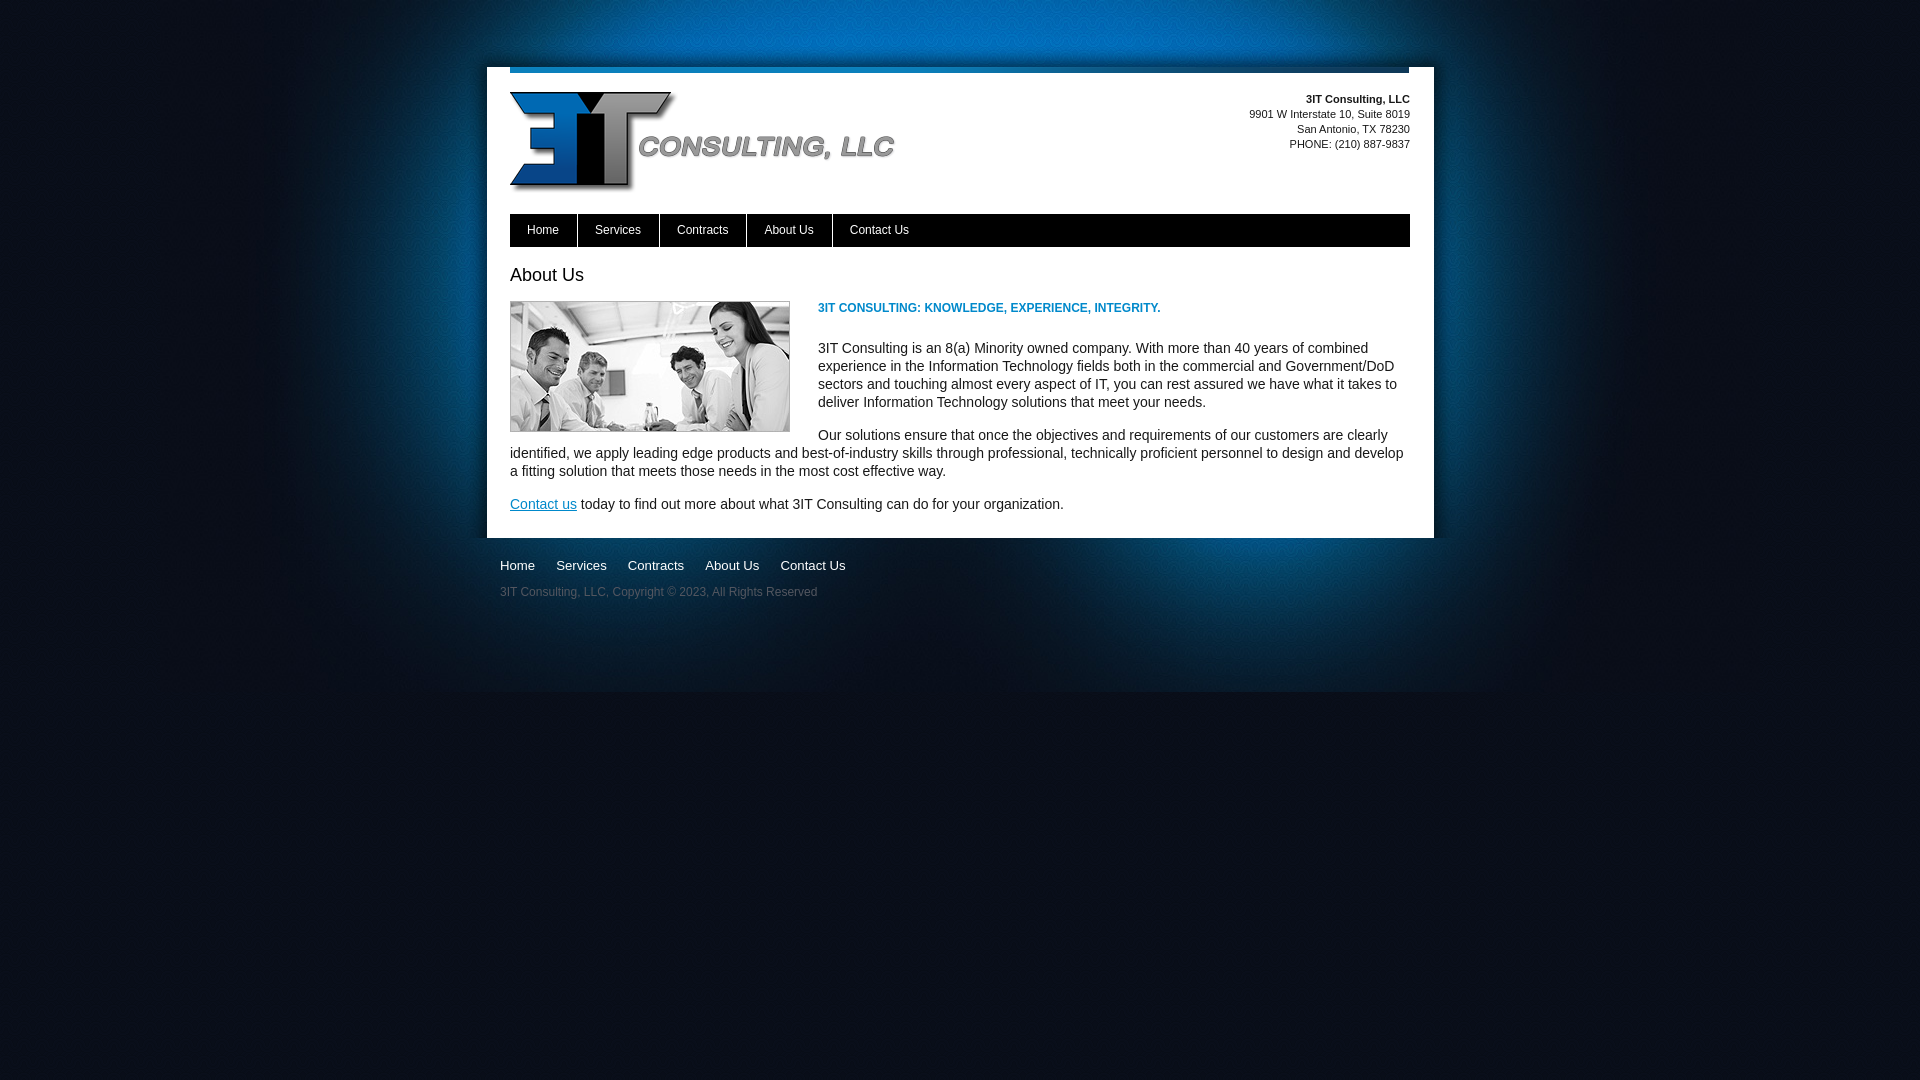 This screenshot has height=1080, width=1920. Describe the element at coordinates (544, 230) in the screenshot. I see `Home` at that location.